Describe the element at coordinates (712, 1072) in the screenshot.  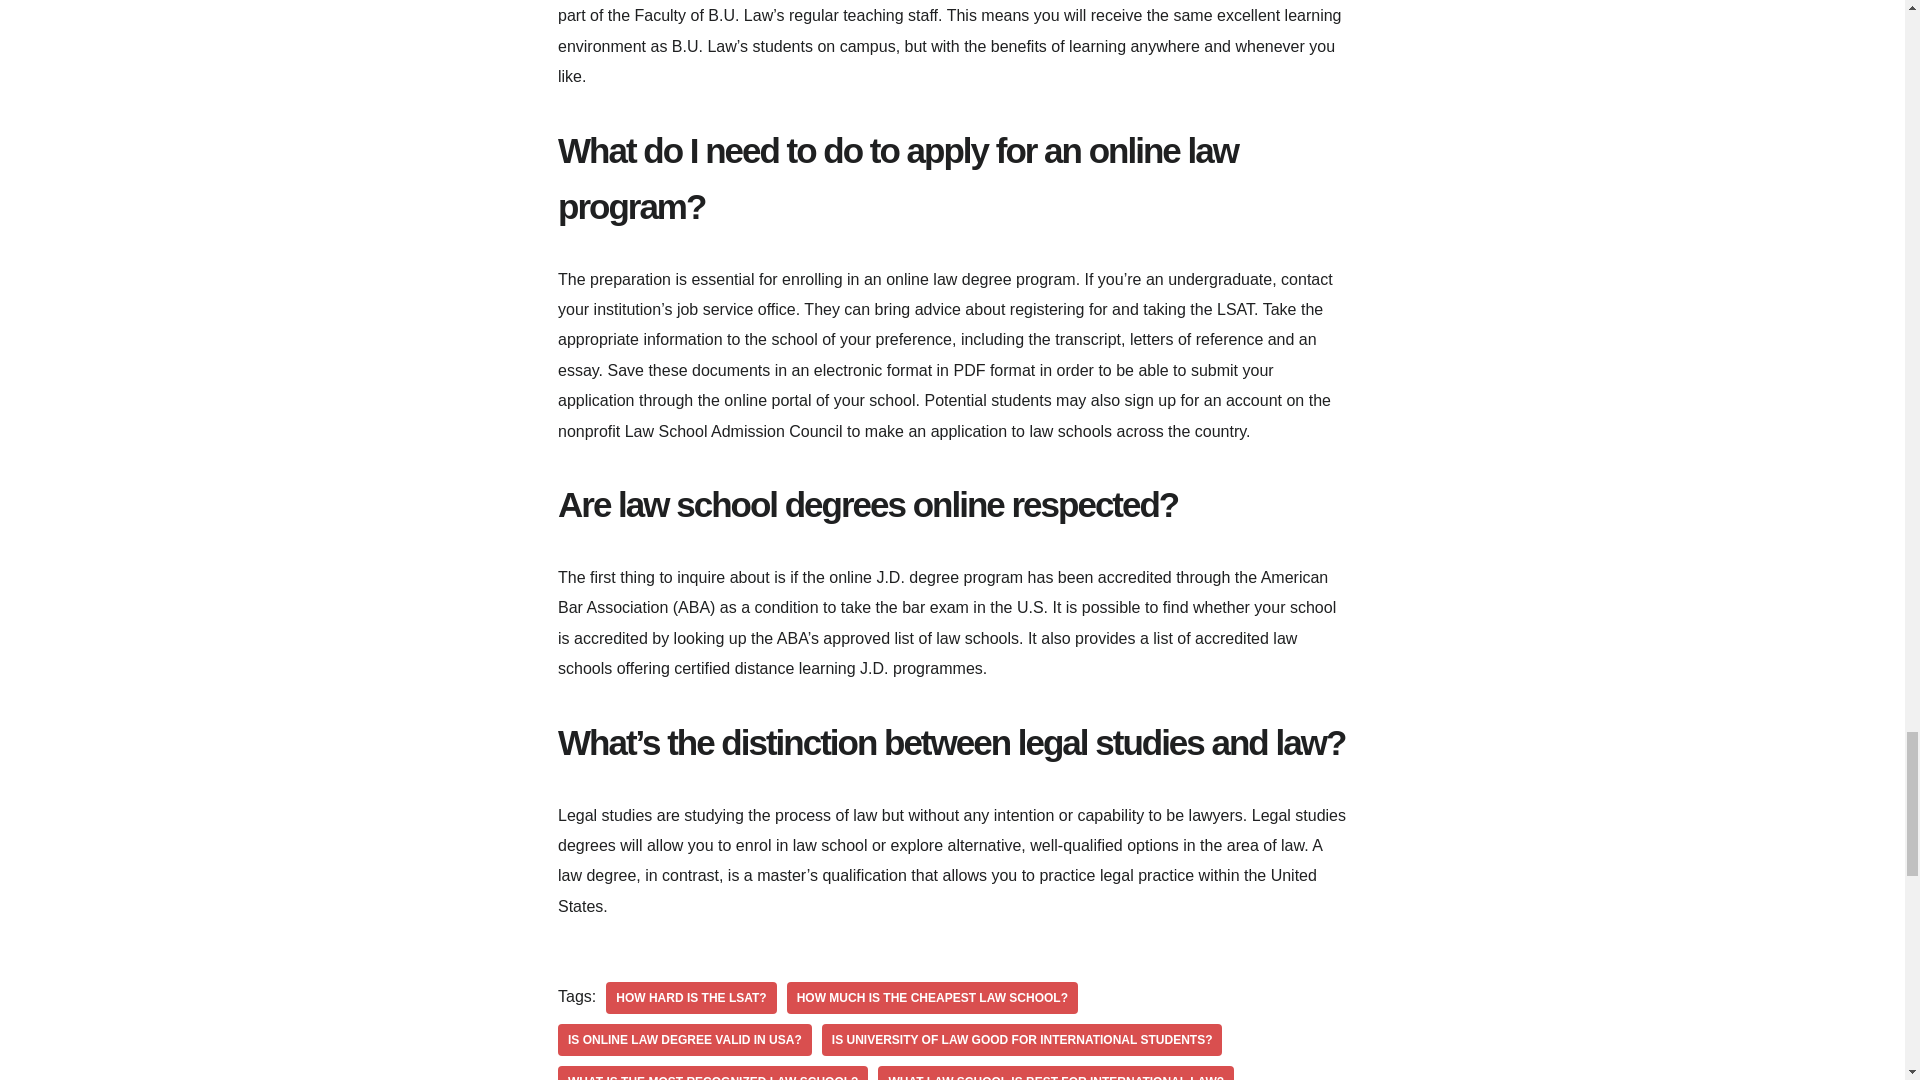
I see `WHAT IS THE MOST RECOGNIZED LAW SCHOOL?` at that location.